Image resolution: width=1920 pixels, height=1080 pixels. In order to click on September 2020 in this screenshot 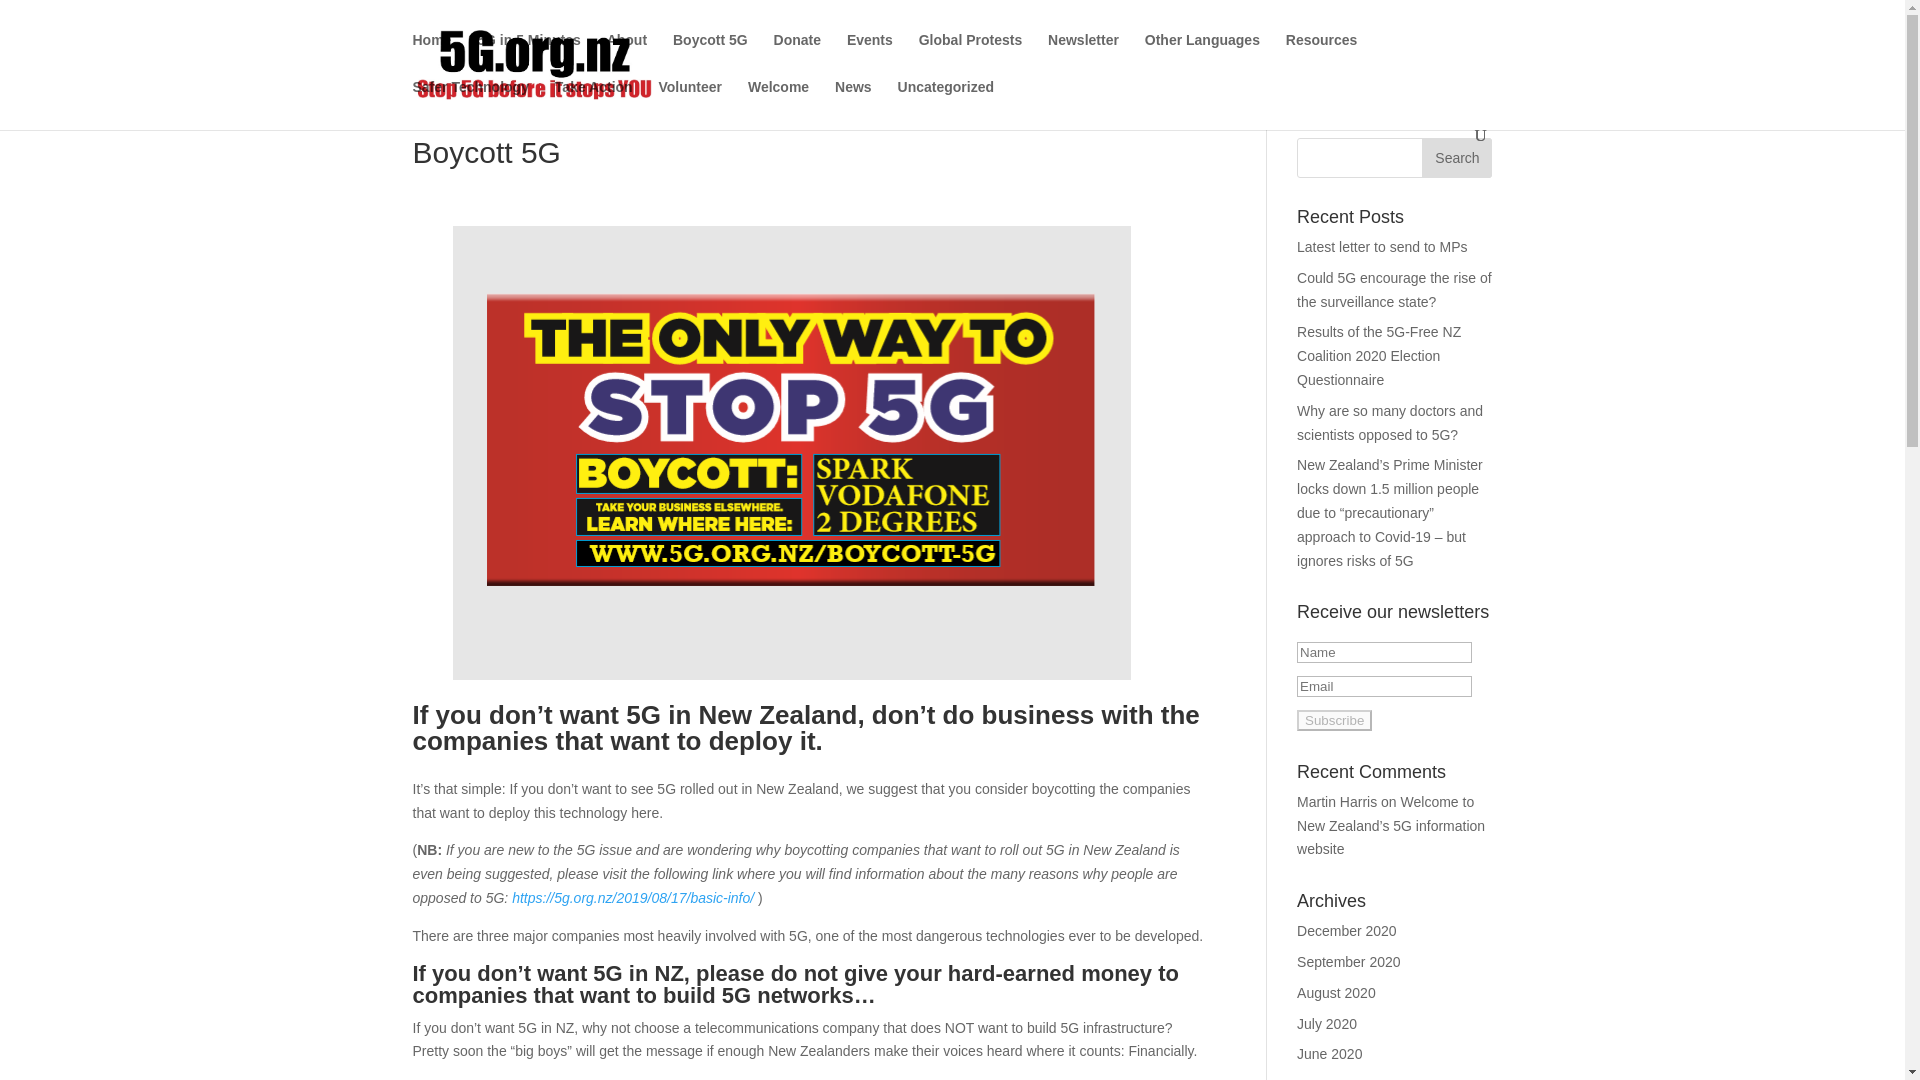, I will do `click(1349, 961)`.